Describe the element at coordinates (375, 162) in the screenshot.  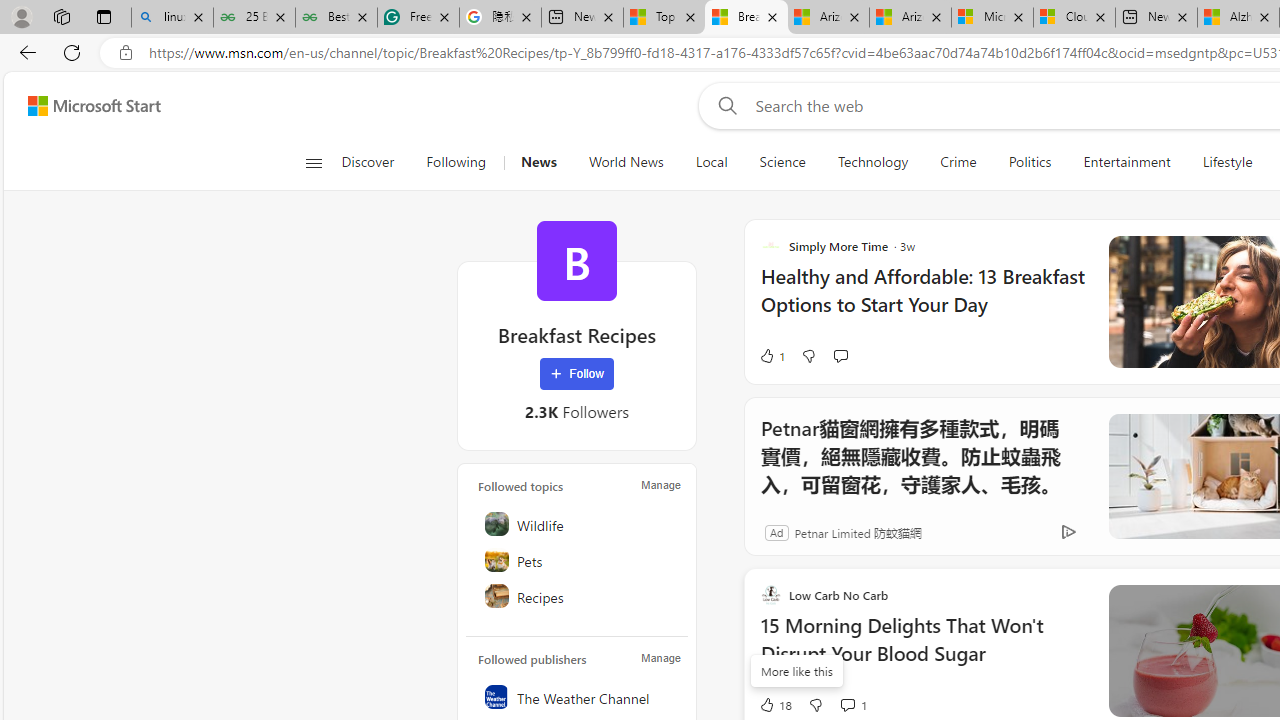
I see `Discover` at that location.